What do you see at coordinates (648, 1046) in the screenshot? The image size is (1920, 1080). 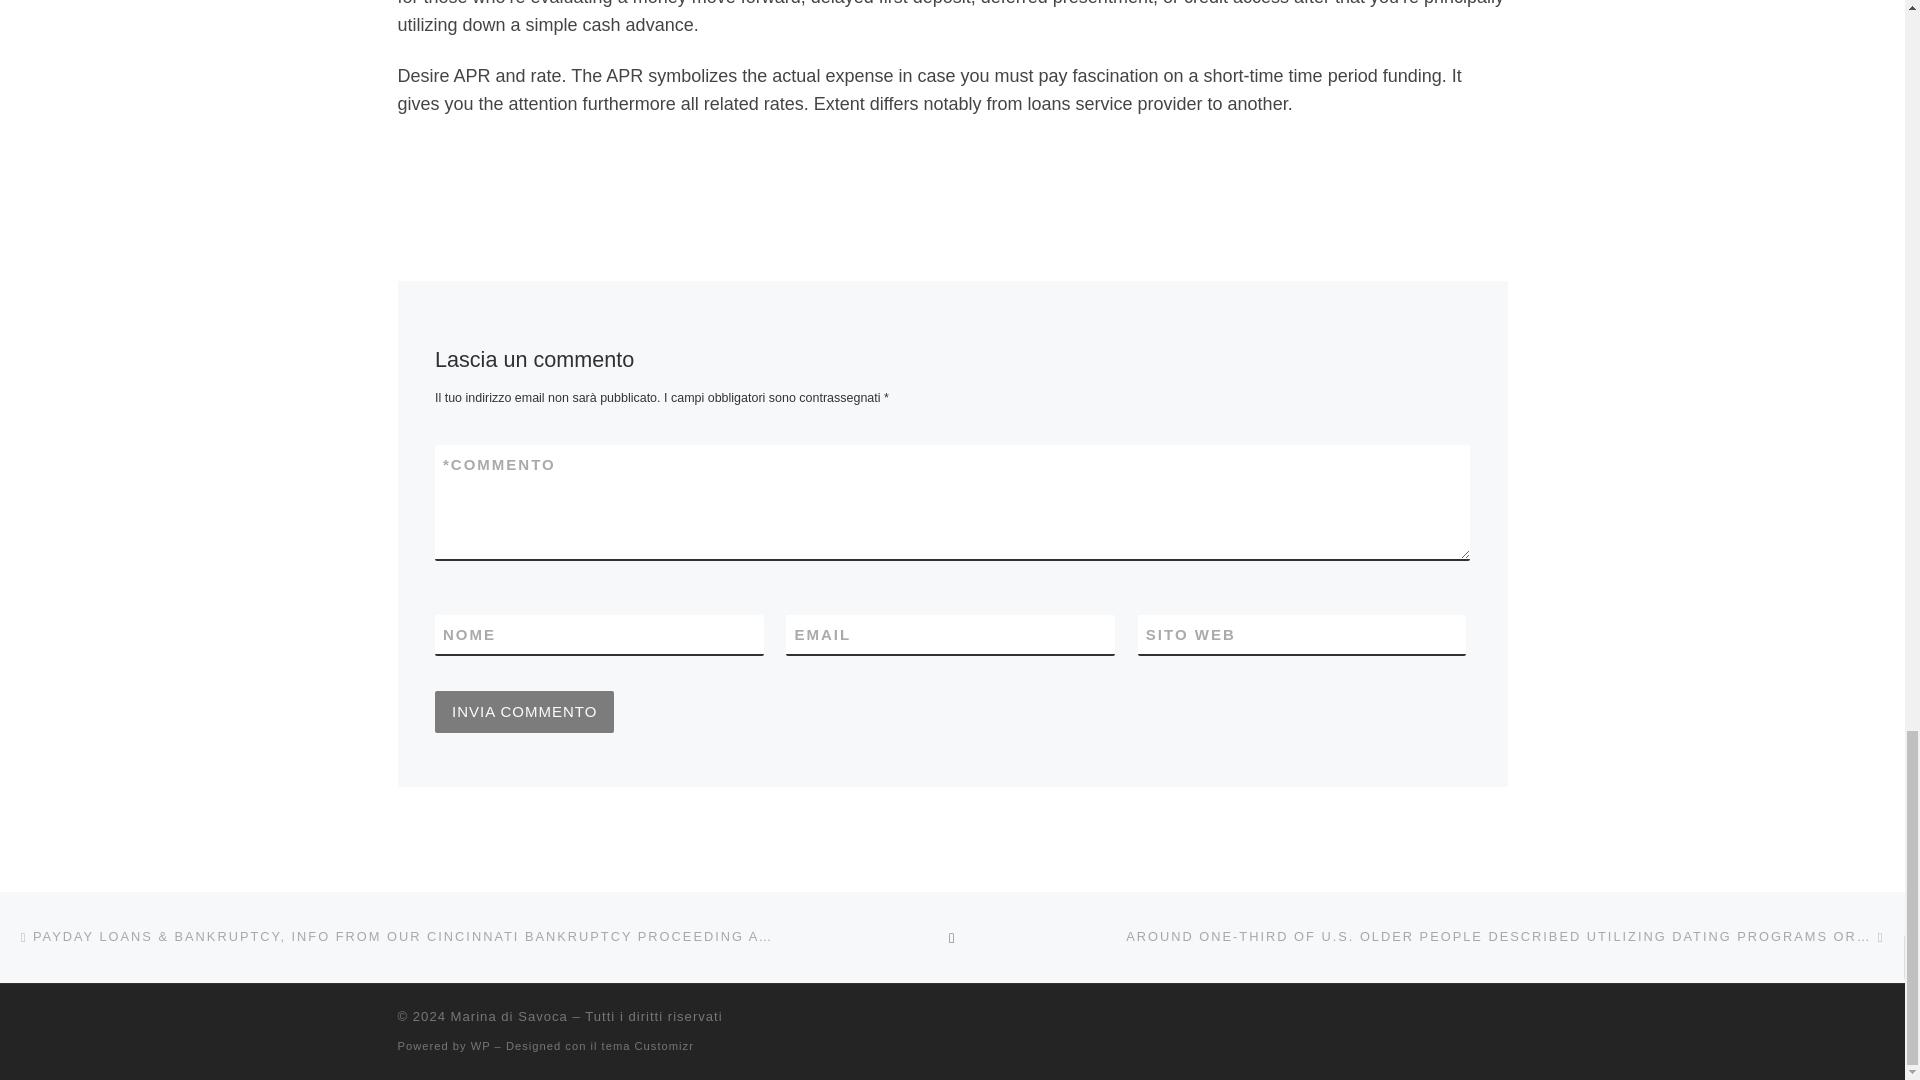 I see `tema Customizr` at bounding box center [648, 1046].